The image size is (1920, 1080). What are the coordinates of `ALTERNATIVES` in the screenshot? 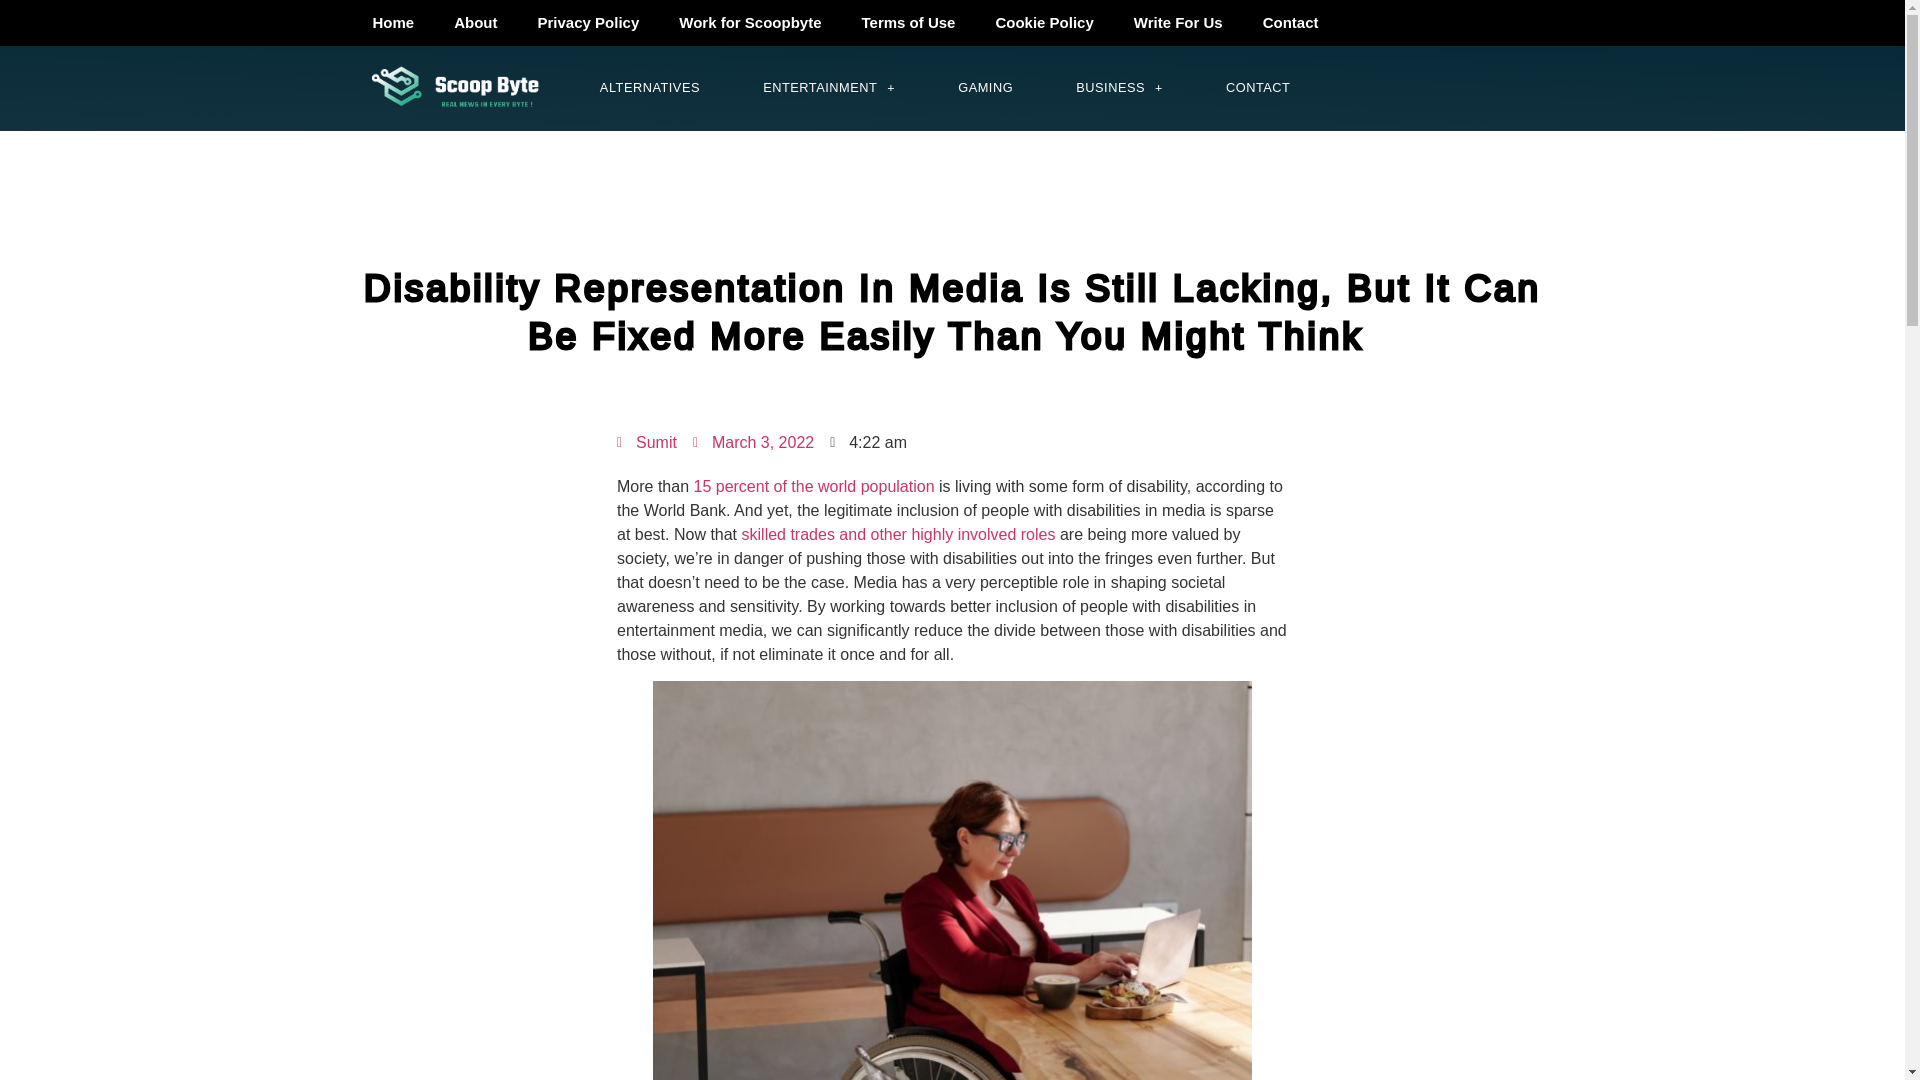 It's located at (650, 88).